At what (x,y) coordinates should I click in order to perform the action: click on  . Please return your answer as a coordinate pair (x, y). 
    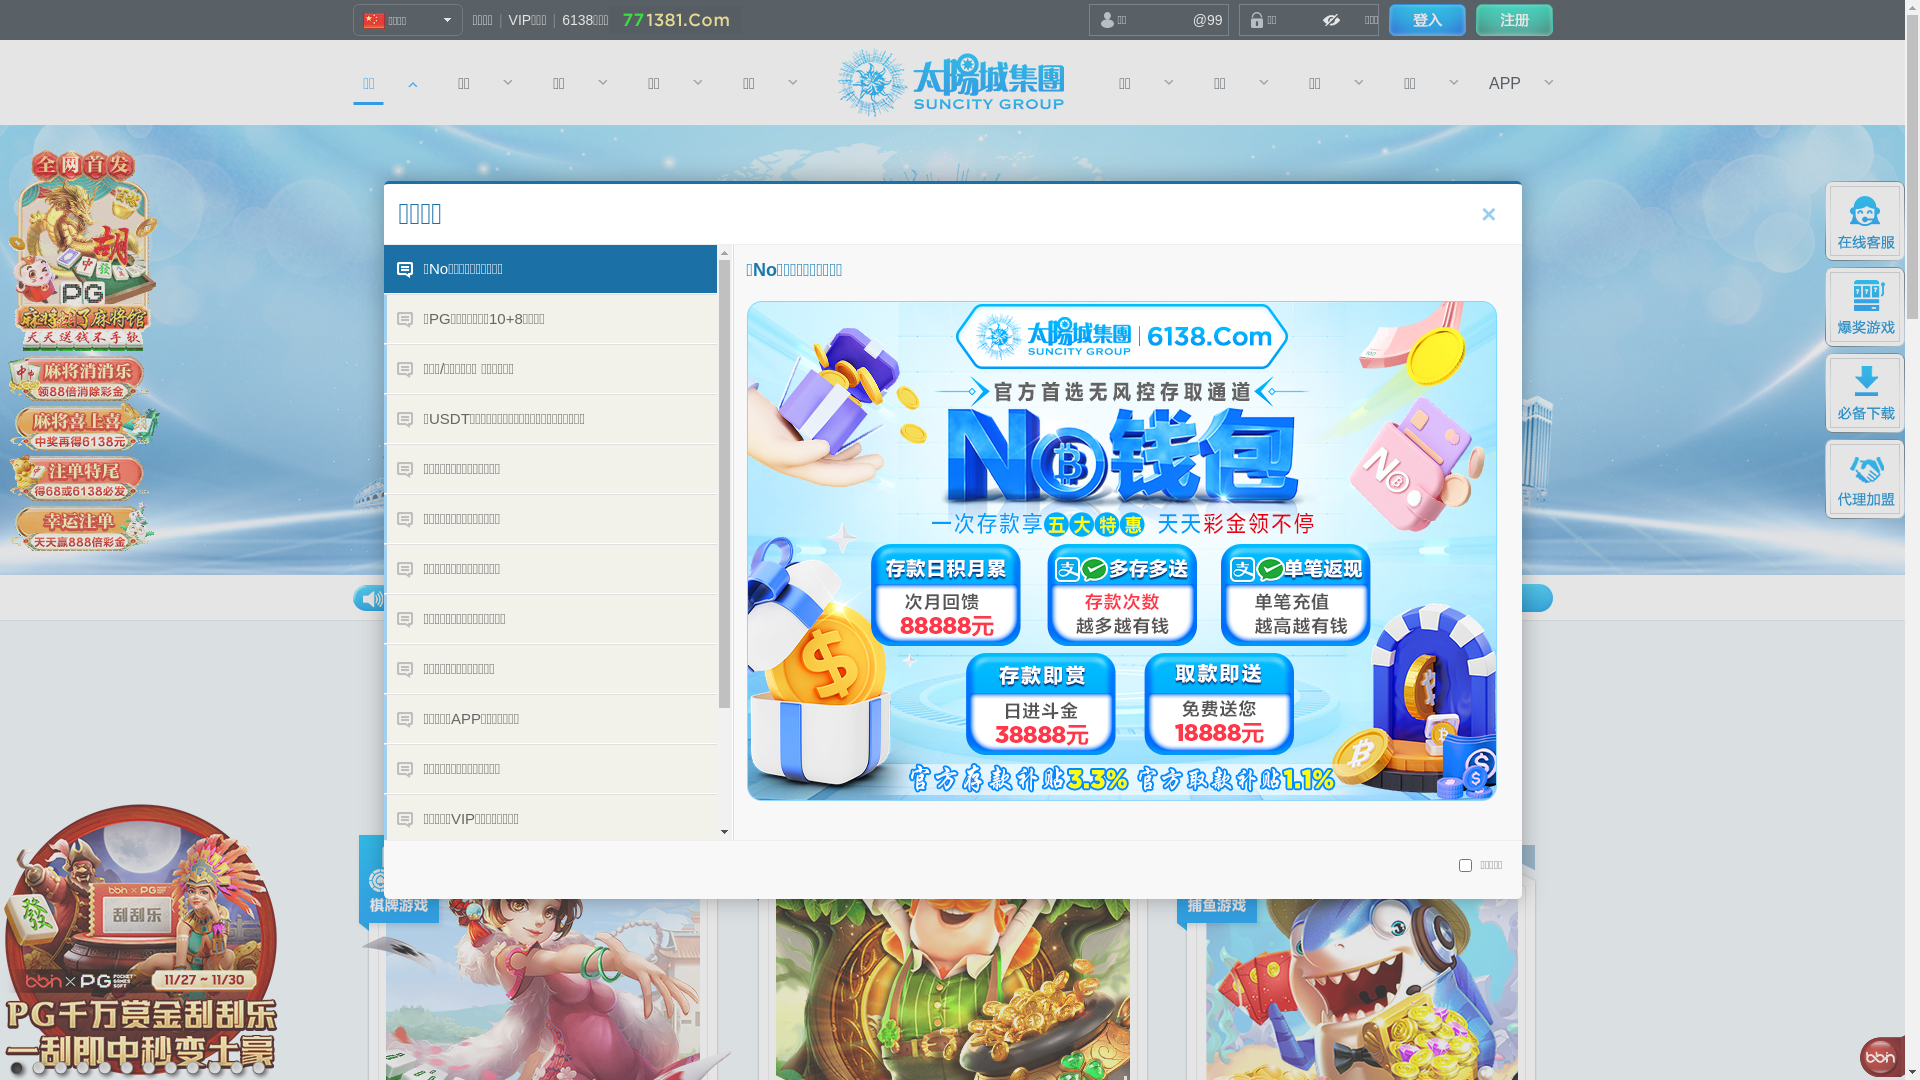
    Looking at the image, I should click on (1426, 20).